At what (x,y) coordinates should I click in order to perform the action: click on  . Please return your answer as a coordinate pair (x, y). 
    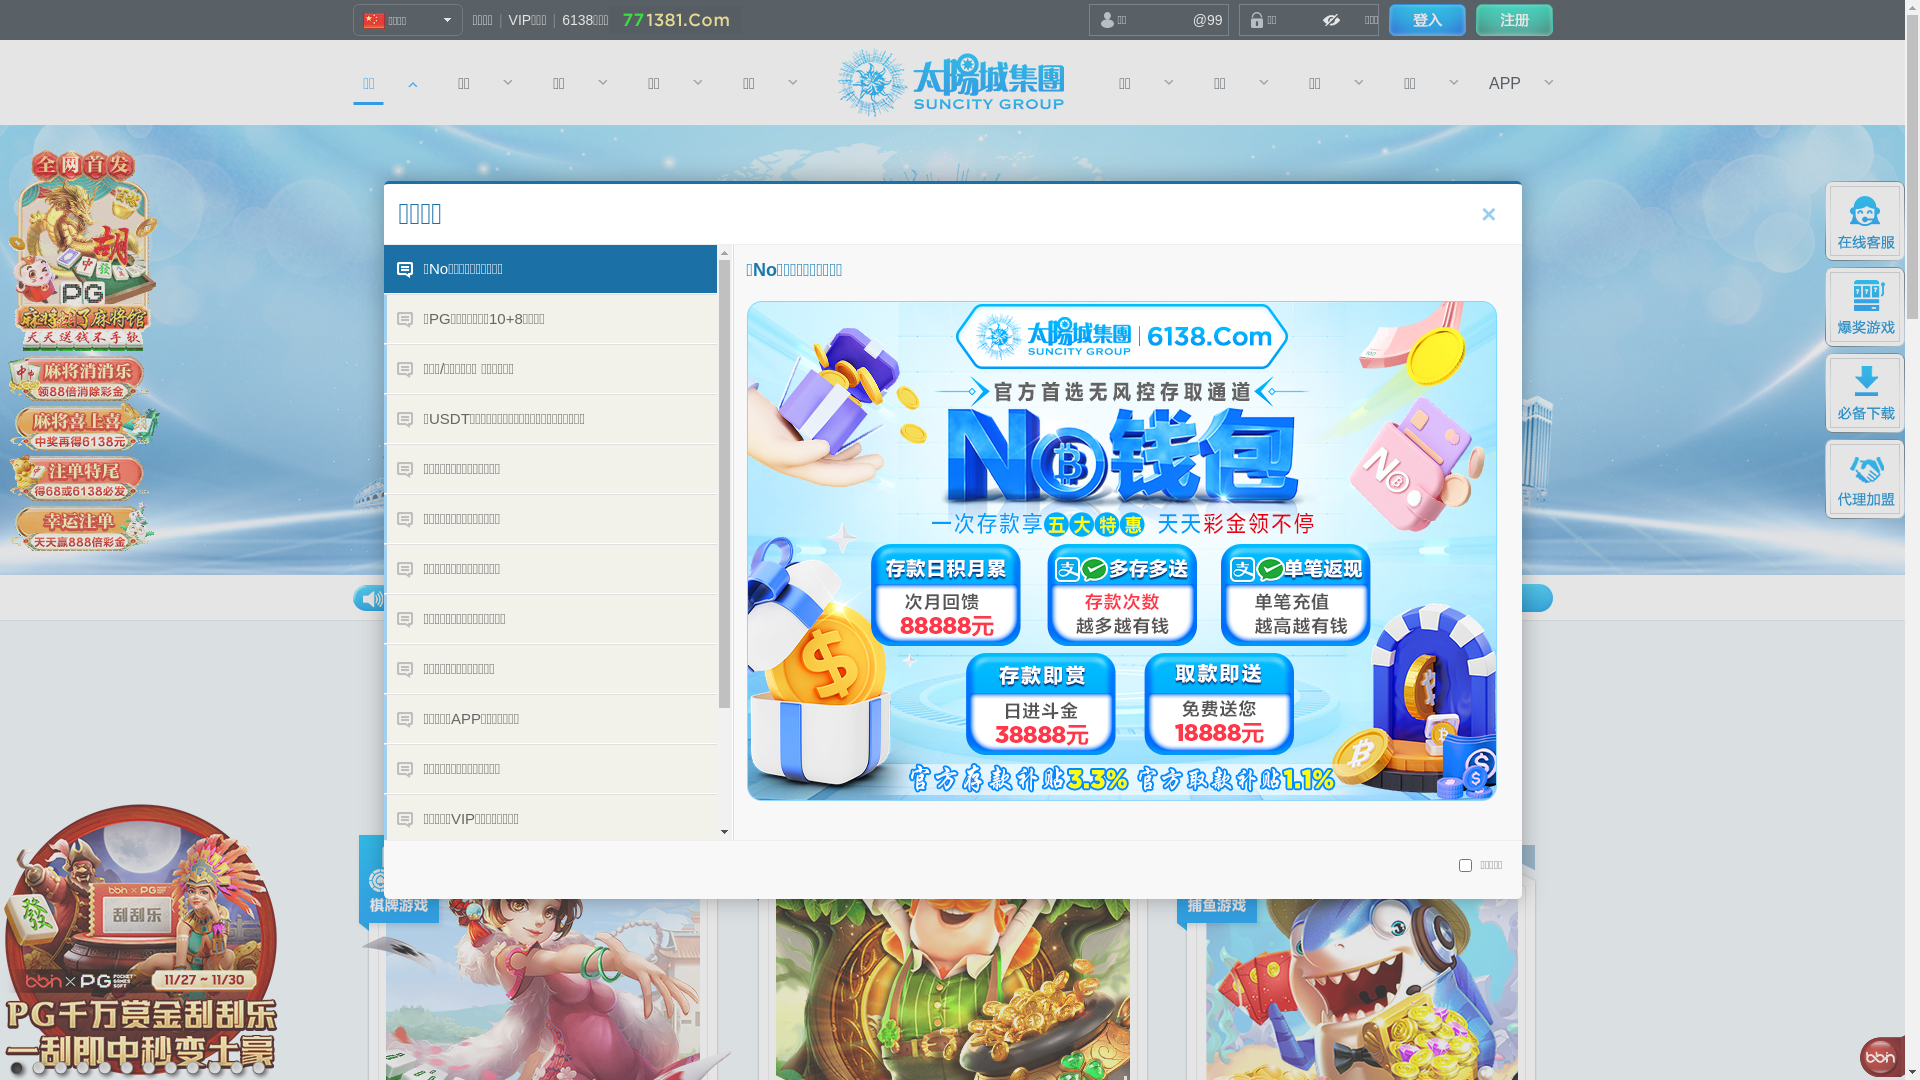
    Looking at the image, I should click on (1426, 20).